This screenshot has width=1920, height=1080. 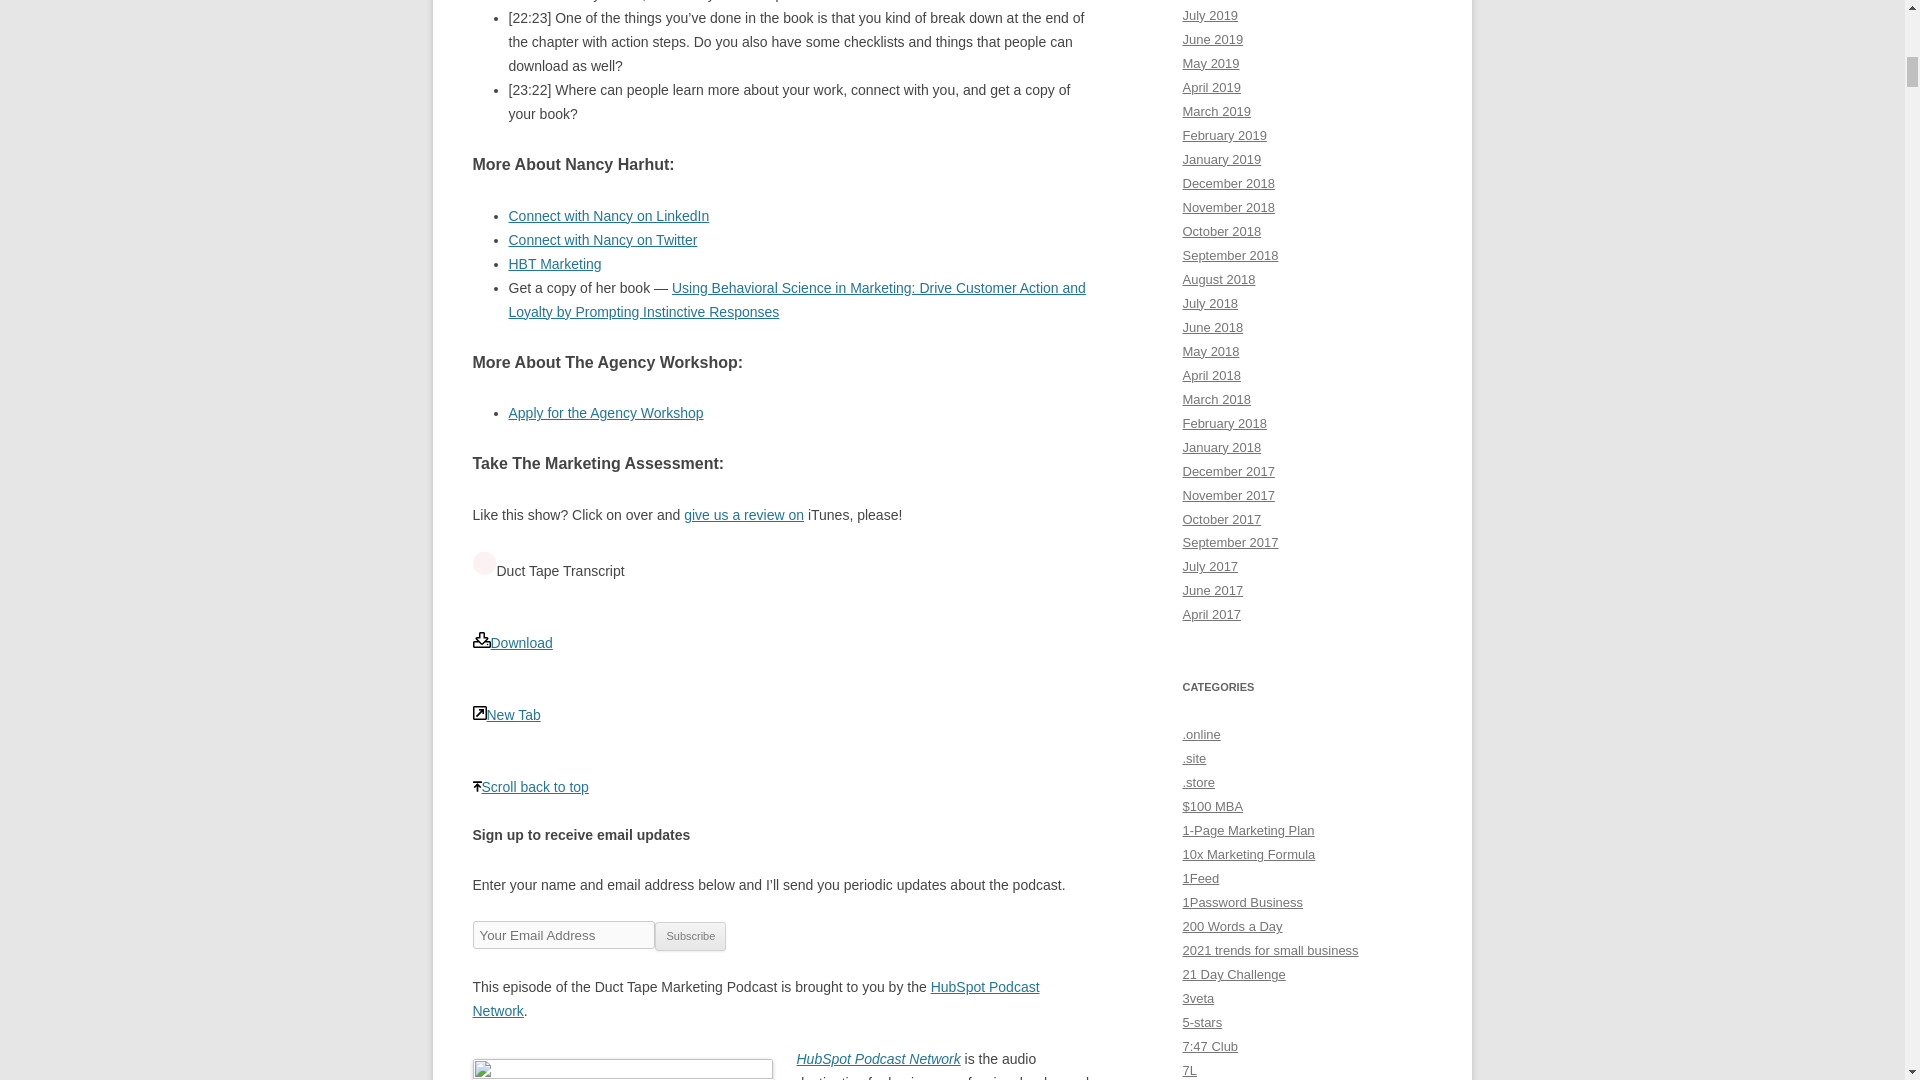 What do you see at coordinates (530, 798) in the screenshot?
I see `Scroll back to top` at bounding box center [530, 798].